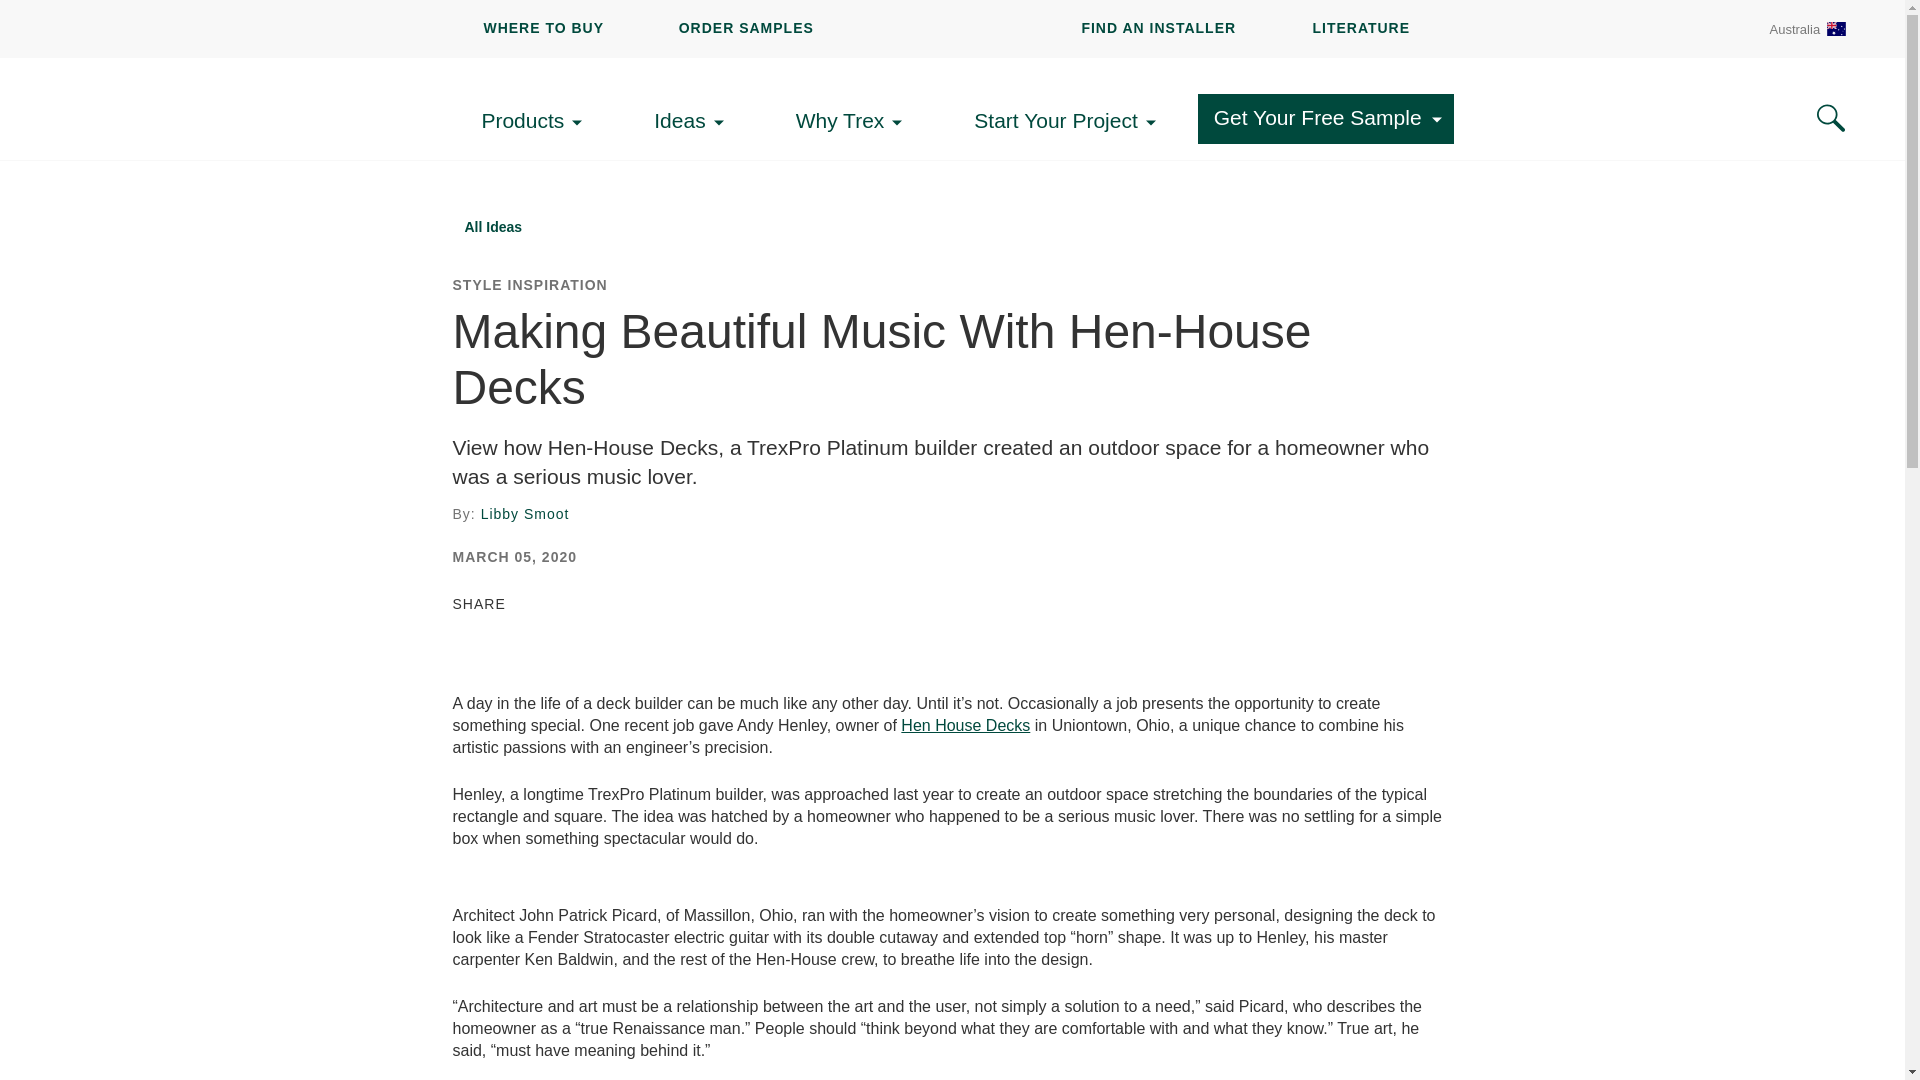 The image size is (1920, 1080). Describe the element at coordinates (544, 28) in the screenshot. I see `WHERE TO BUY` at that location.